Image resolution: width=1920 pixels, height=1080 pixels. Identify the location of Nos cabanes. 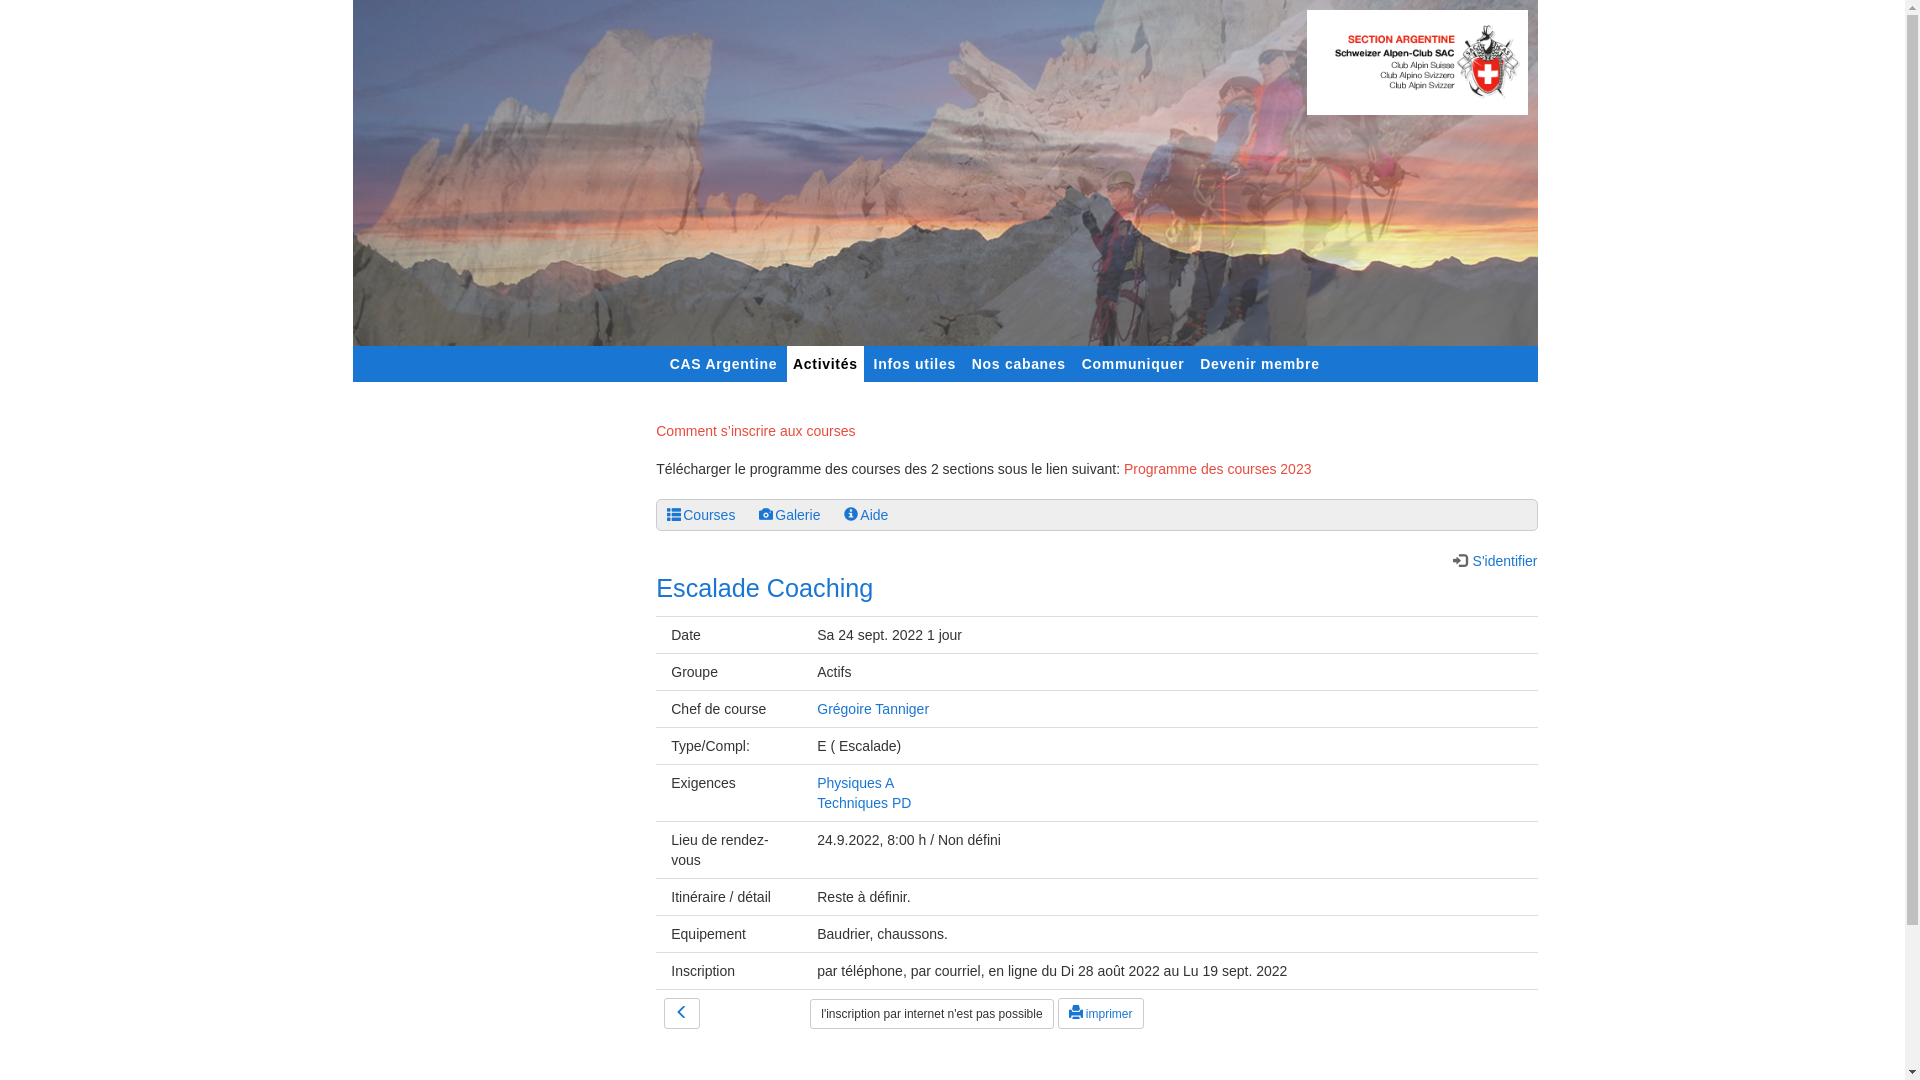
(1019, 364).